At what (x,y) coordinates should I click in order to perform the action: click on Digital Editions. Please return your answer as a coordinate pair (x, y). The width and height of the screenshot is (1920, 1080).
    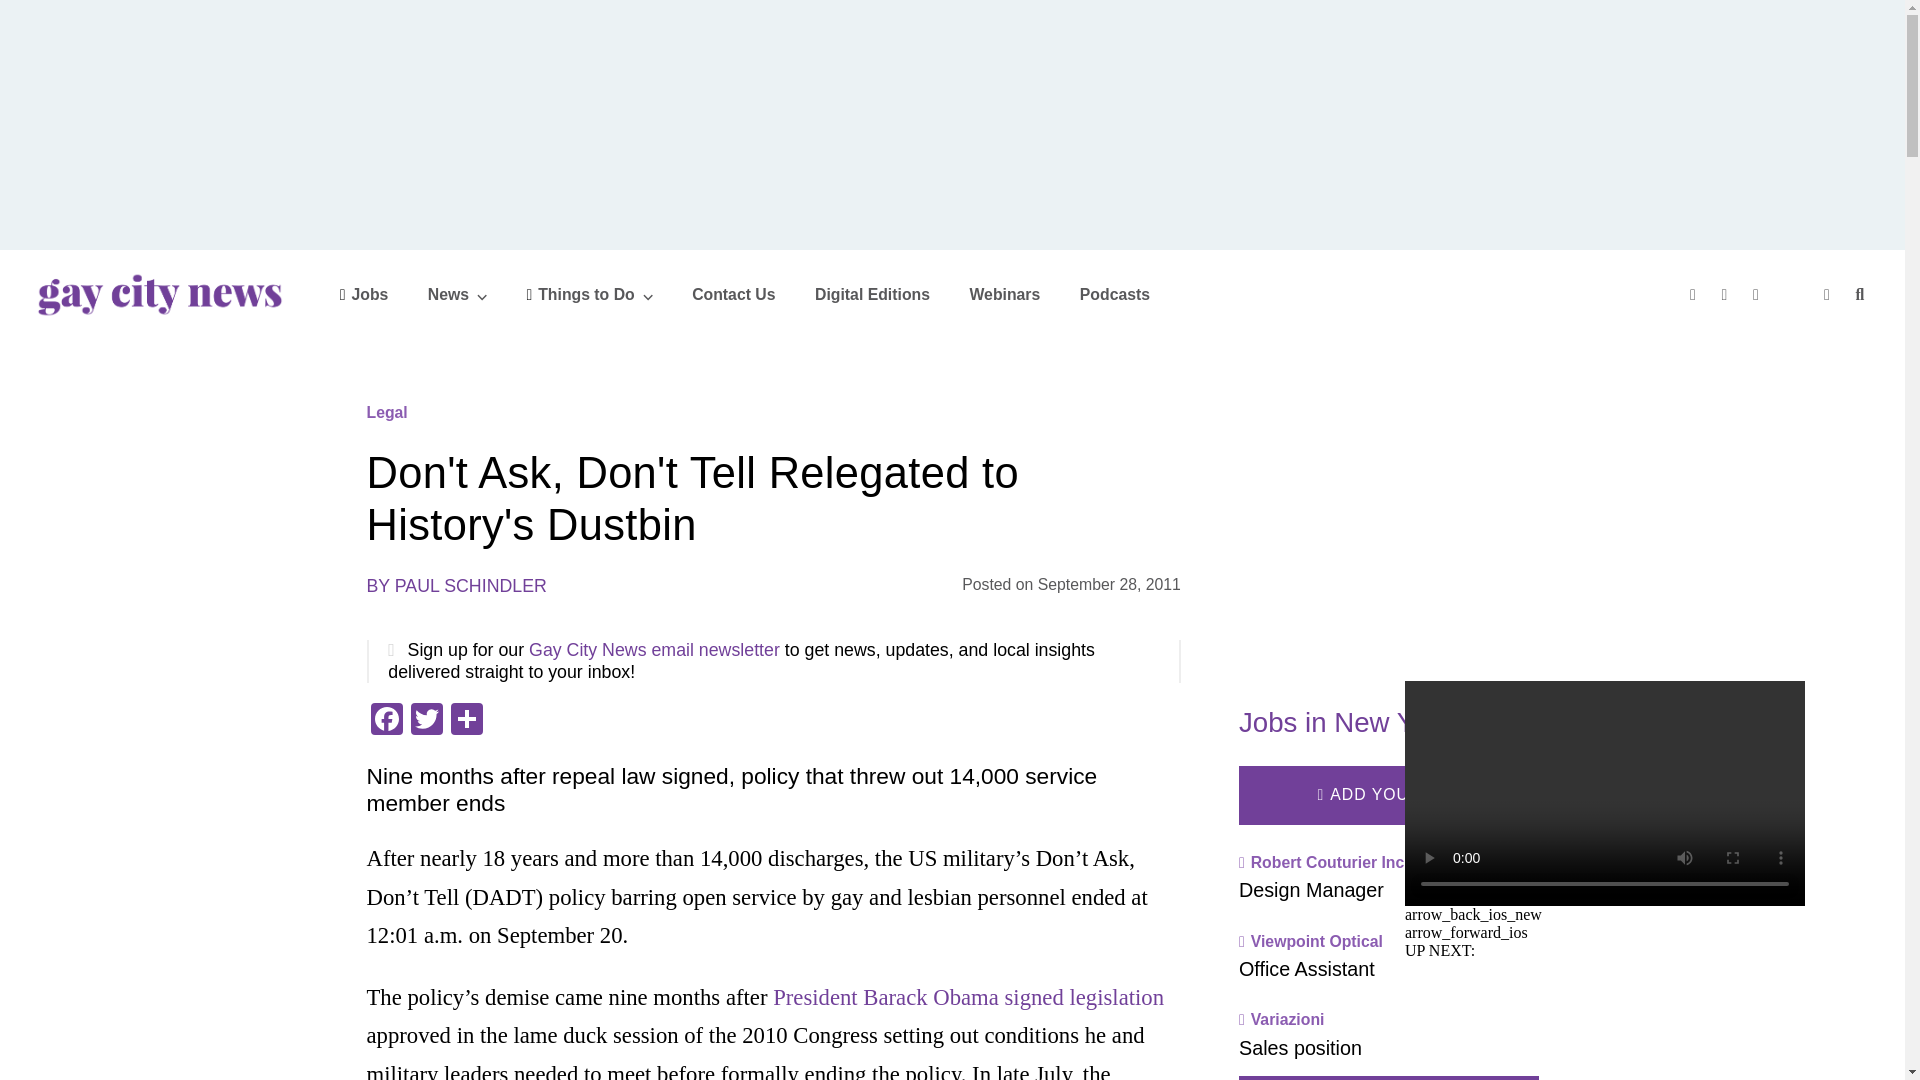
    Looking at the image, I should click on (872, 294).